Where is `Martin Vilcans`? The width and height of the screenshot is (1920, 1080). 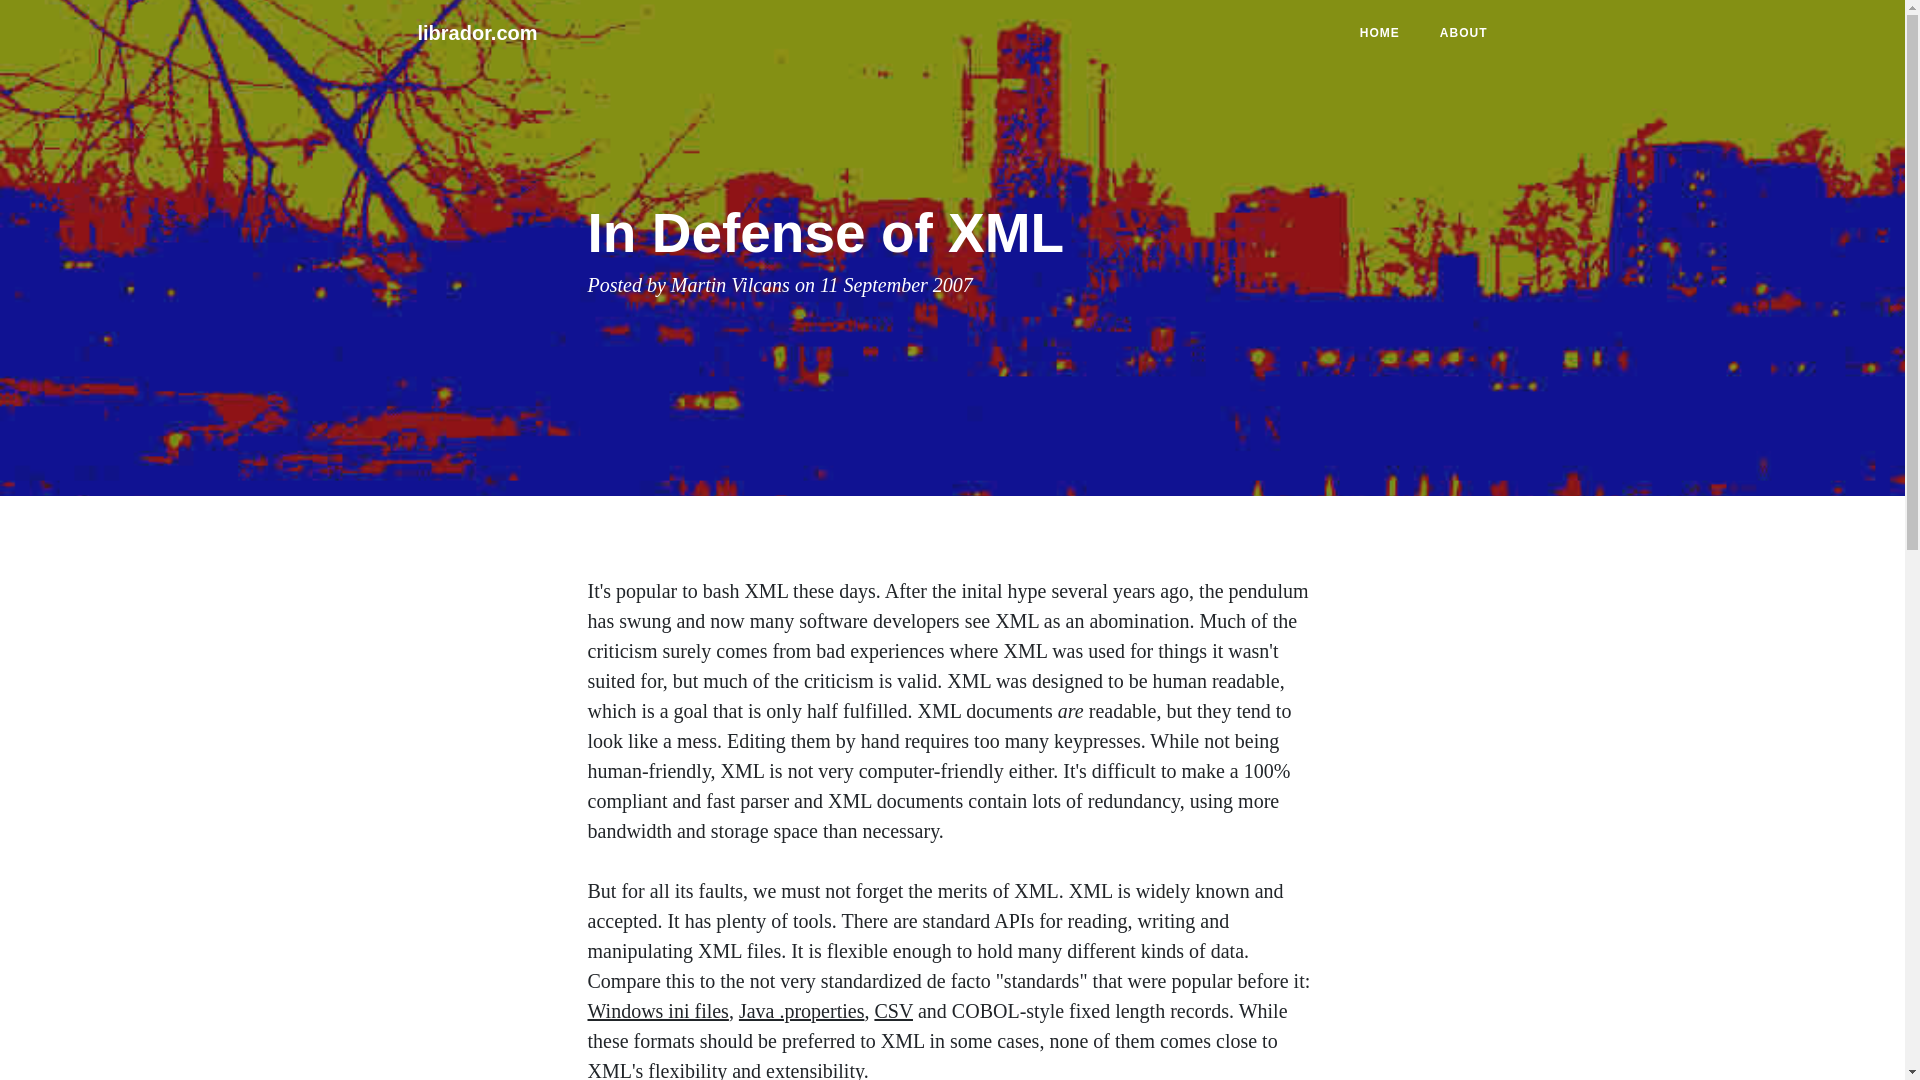 Martin Vilcans is located at coordinates (730, 284).